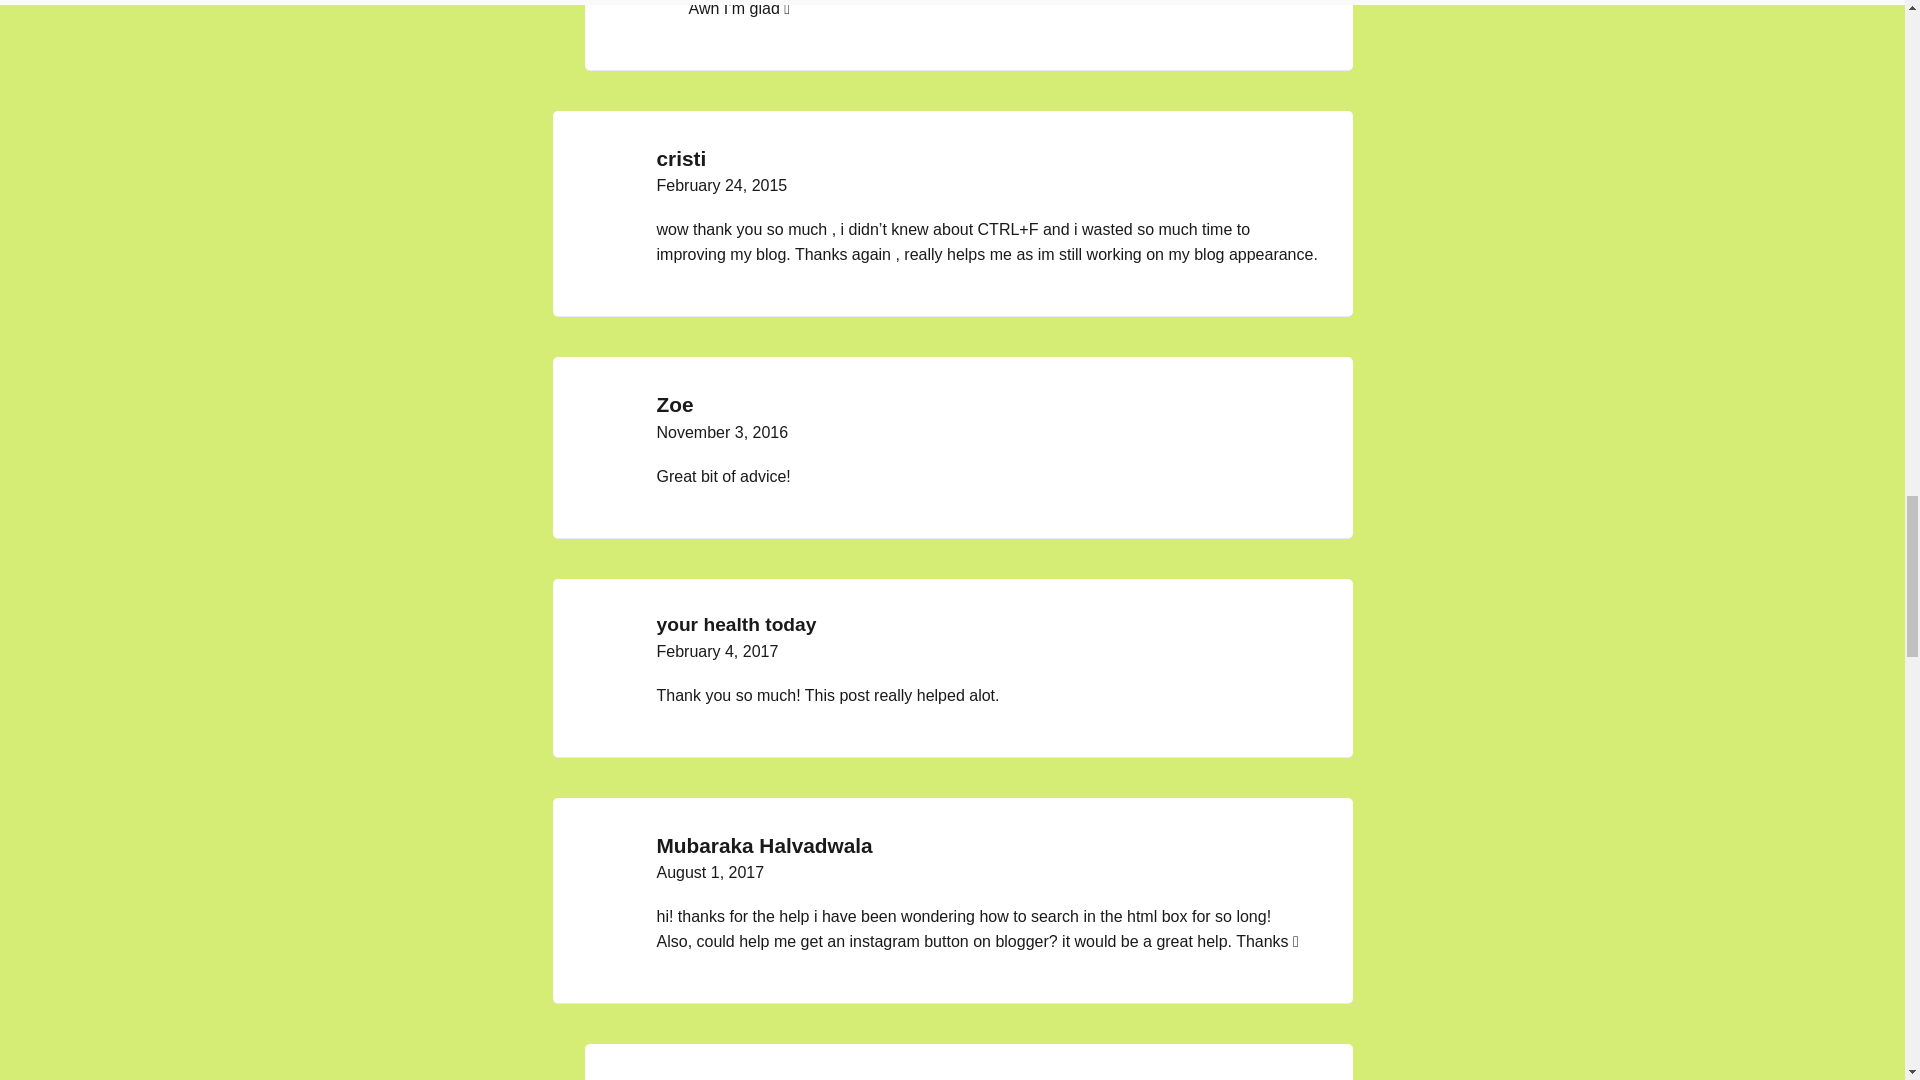 The image size is (1920, 1080). Describe the element at coordinates (674, 404) in the screenshot. I see `Zoe` at that location.